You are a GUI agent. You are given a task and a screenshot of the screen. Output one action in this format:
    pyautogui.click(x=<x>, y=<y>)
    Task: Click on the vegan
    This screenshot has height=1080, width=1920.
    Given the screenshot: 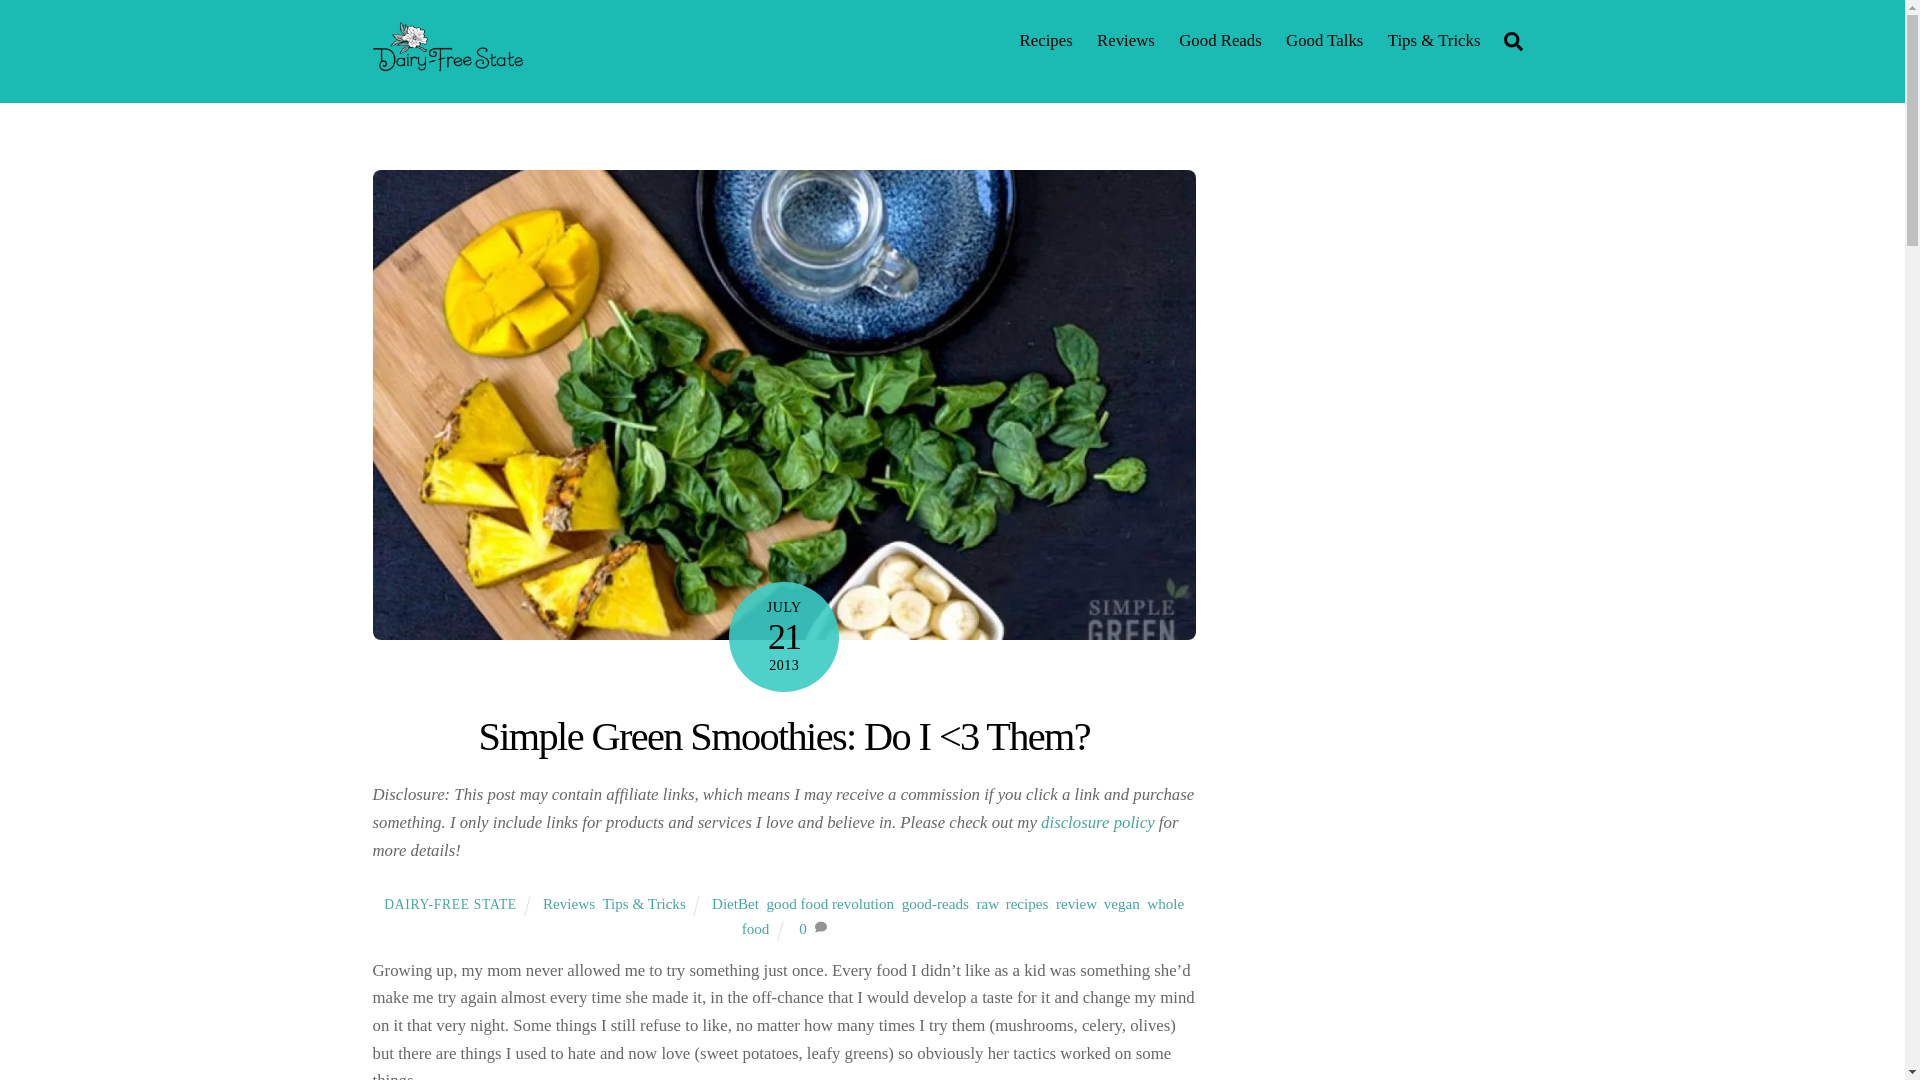 What is the action you would take?
    pyautogui.click(x=1122, y=904)
    